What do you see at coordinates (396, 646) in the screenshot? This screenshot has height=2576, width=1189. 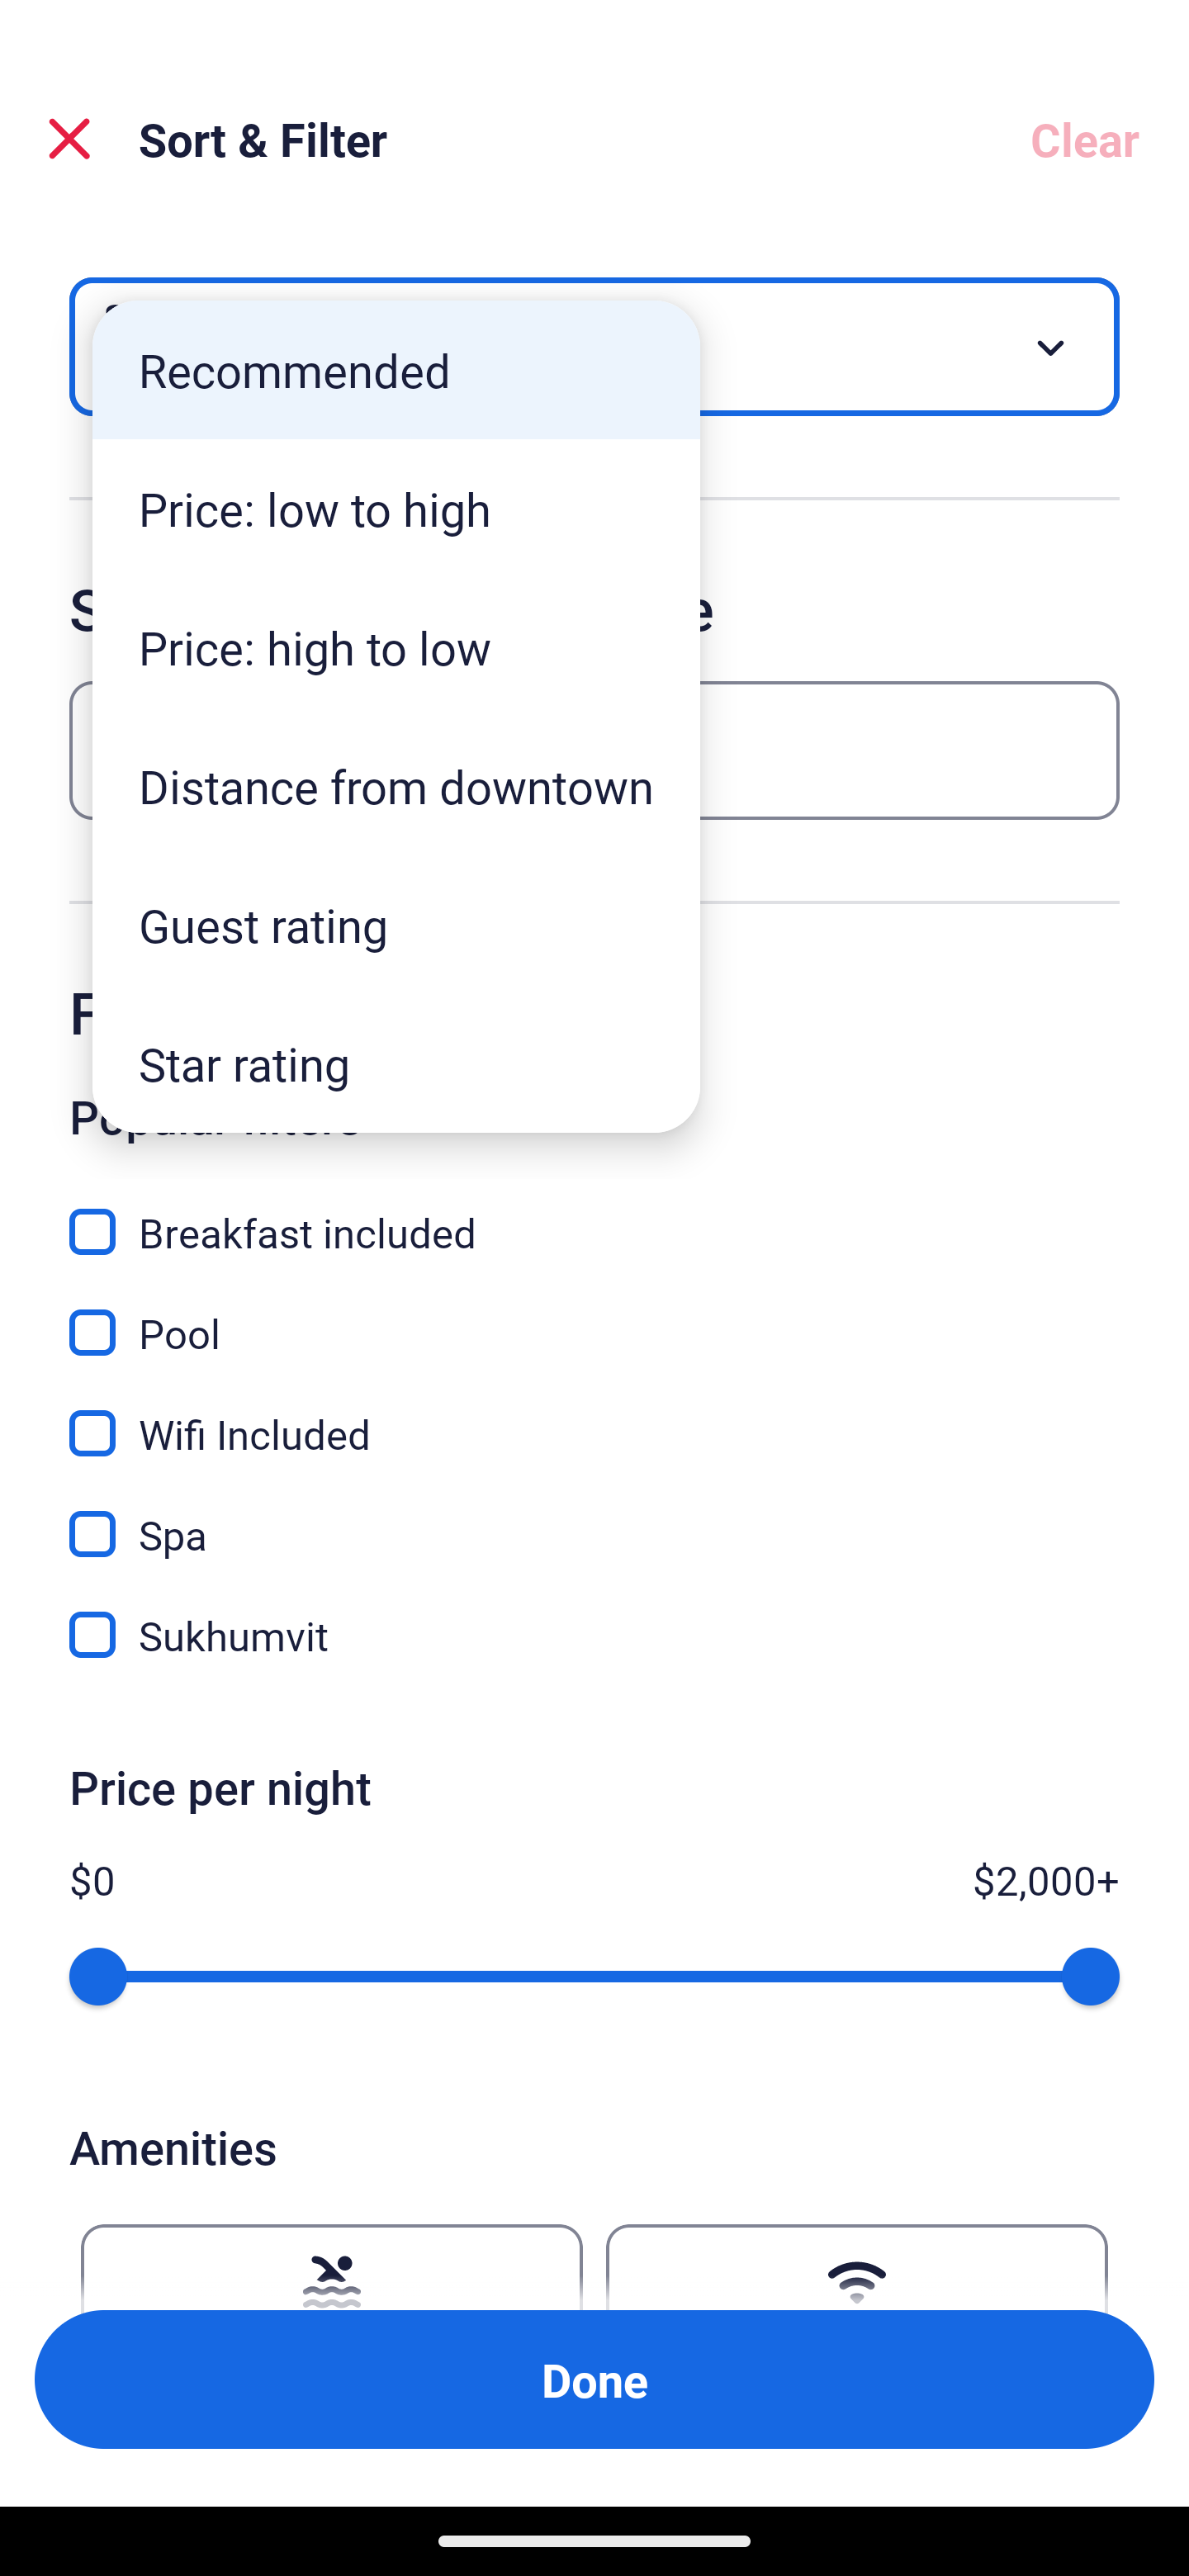 I see `Price: high to low` at bounding box center [396, 646].